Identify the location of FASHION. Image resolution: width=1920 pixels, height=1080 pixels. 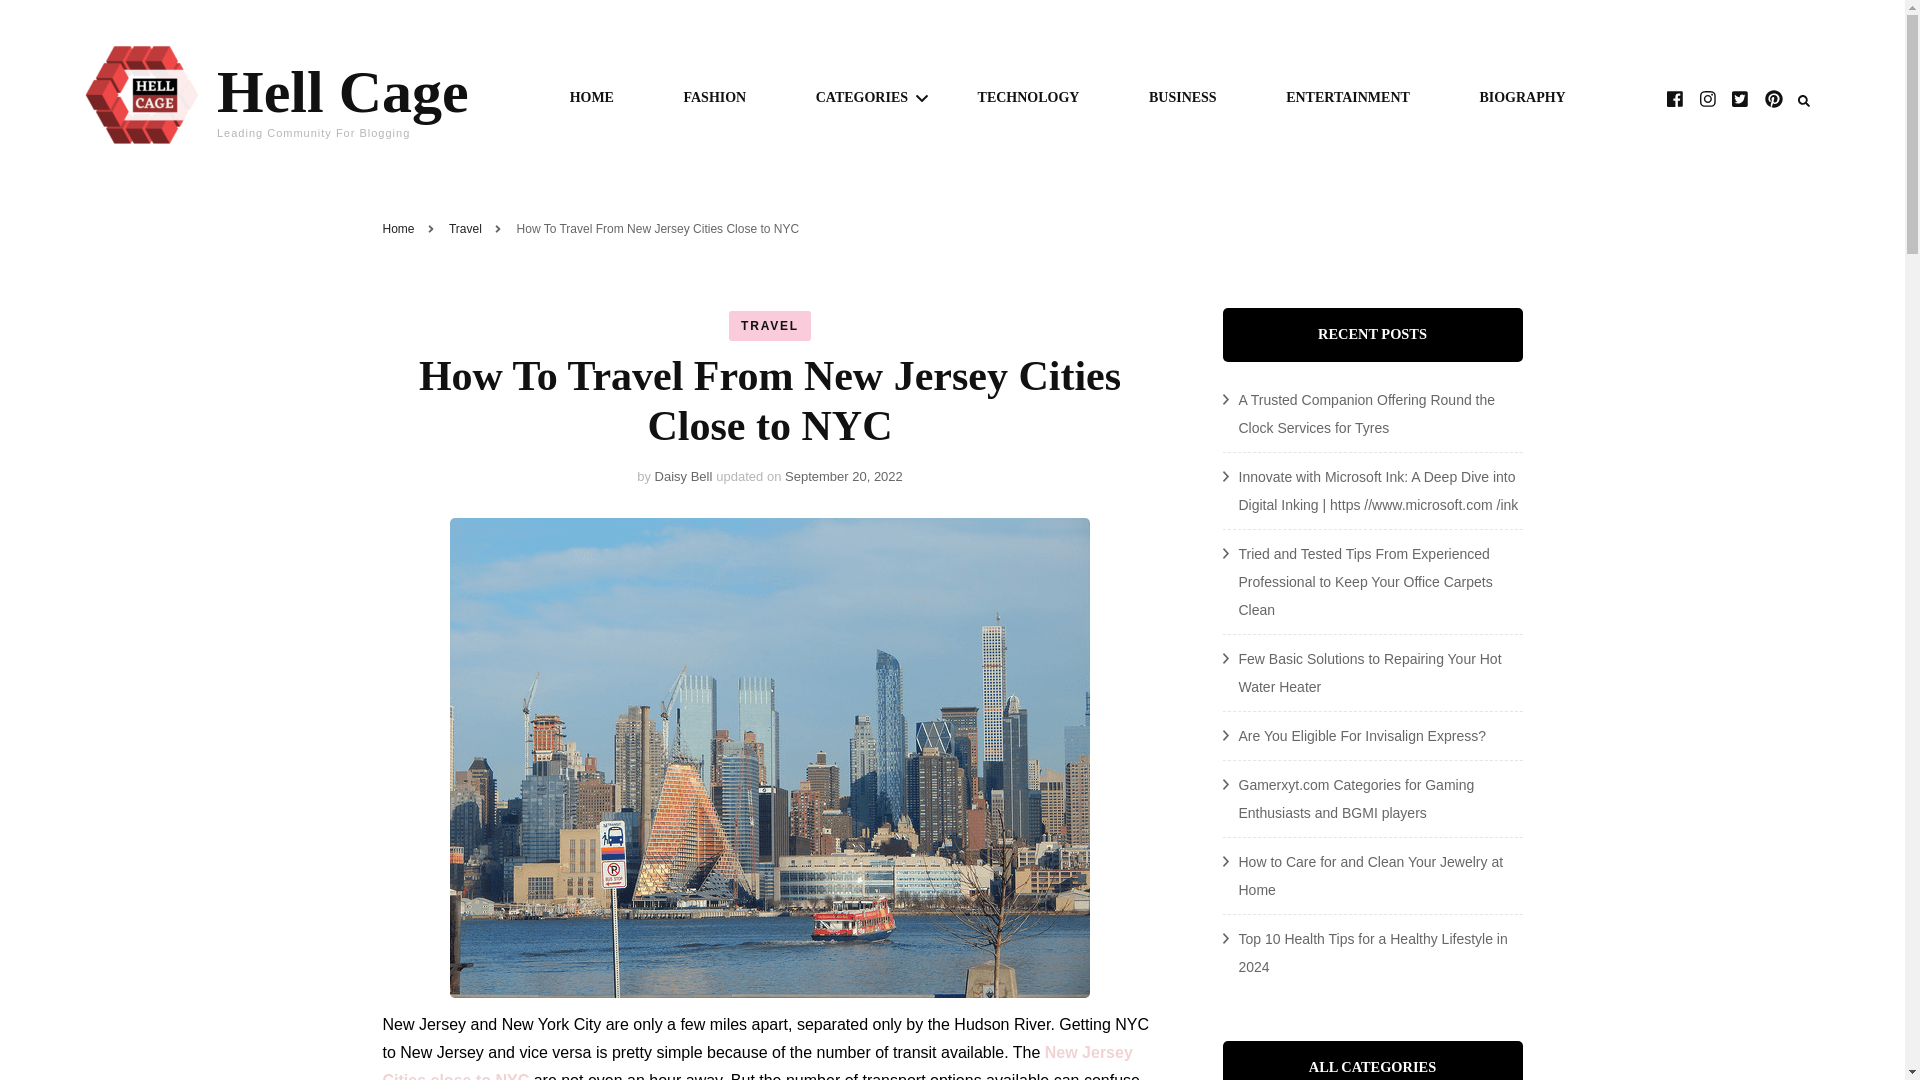
(714, 100).